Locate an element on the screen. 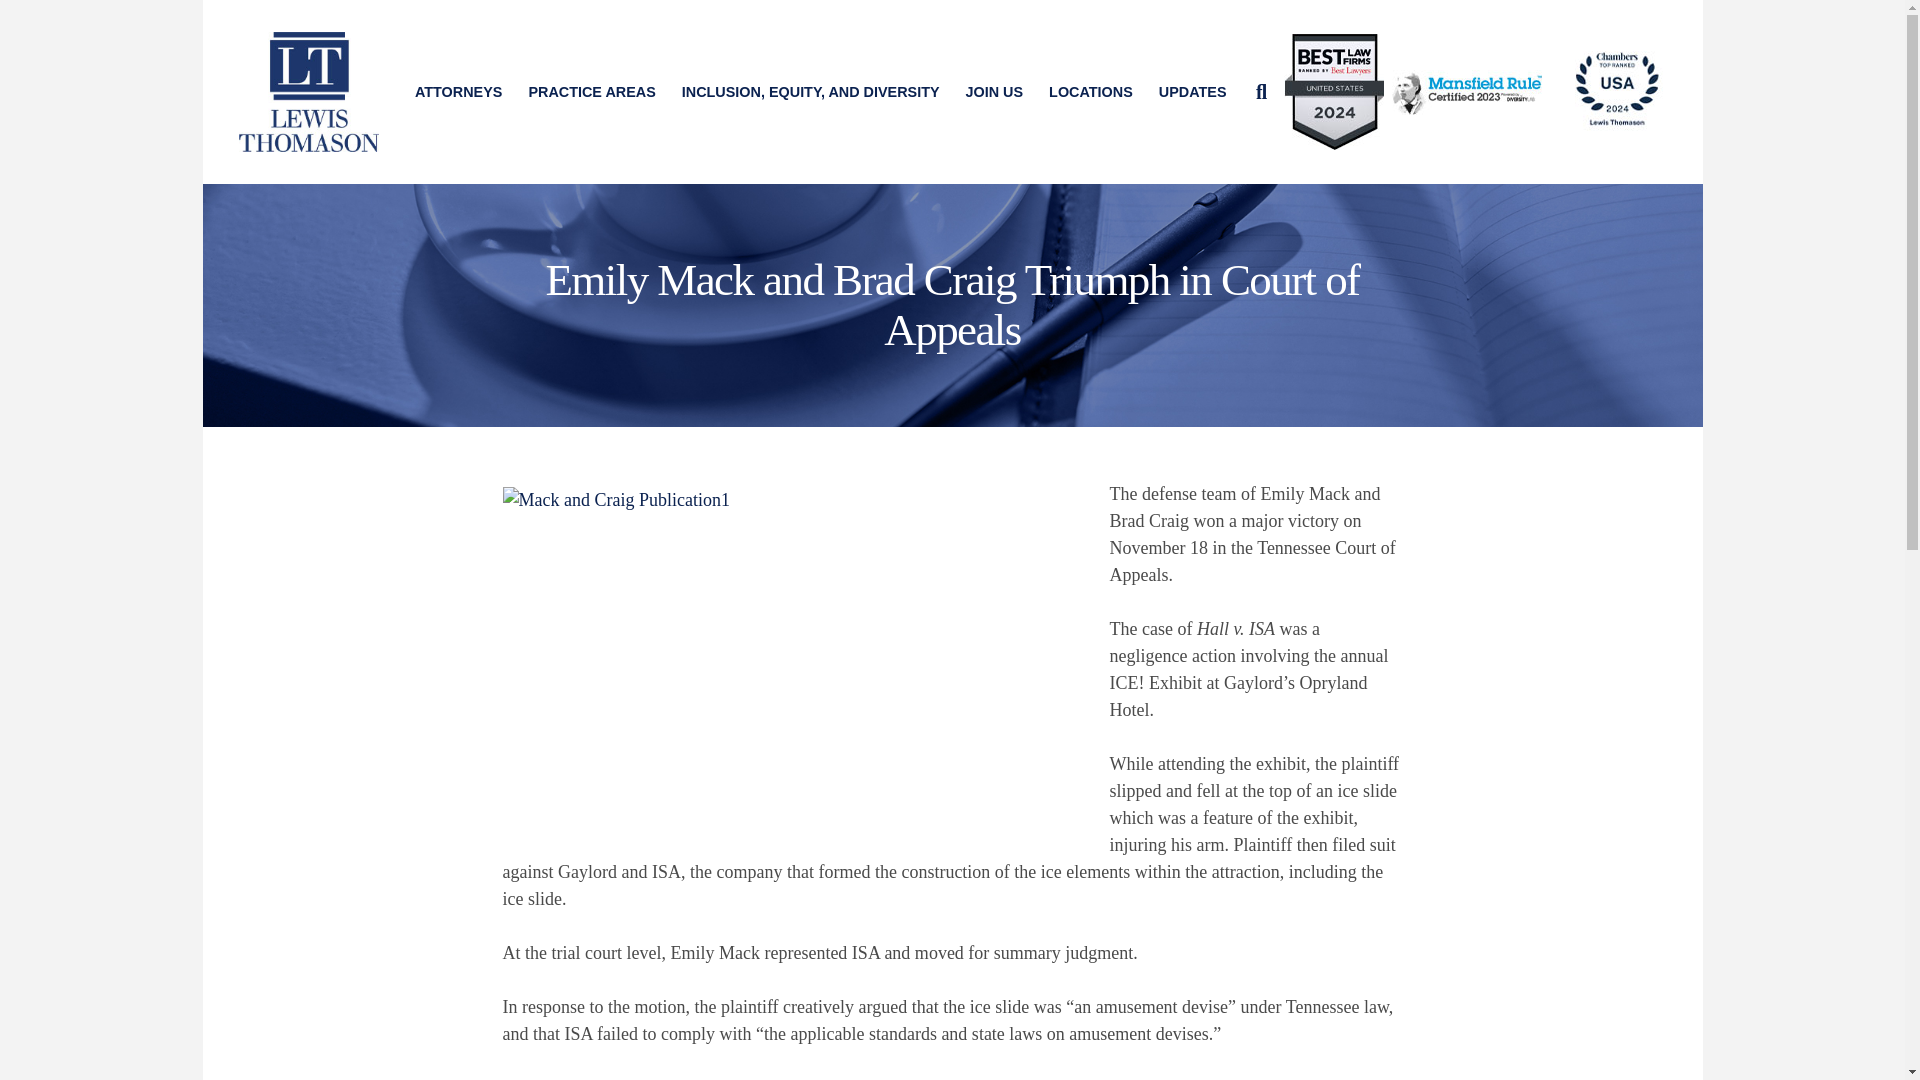 The height and width of the screenshot is (1080, 1920). LOCATIONS is located at coordinates (1091, 92).